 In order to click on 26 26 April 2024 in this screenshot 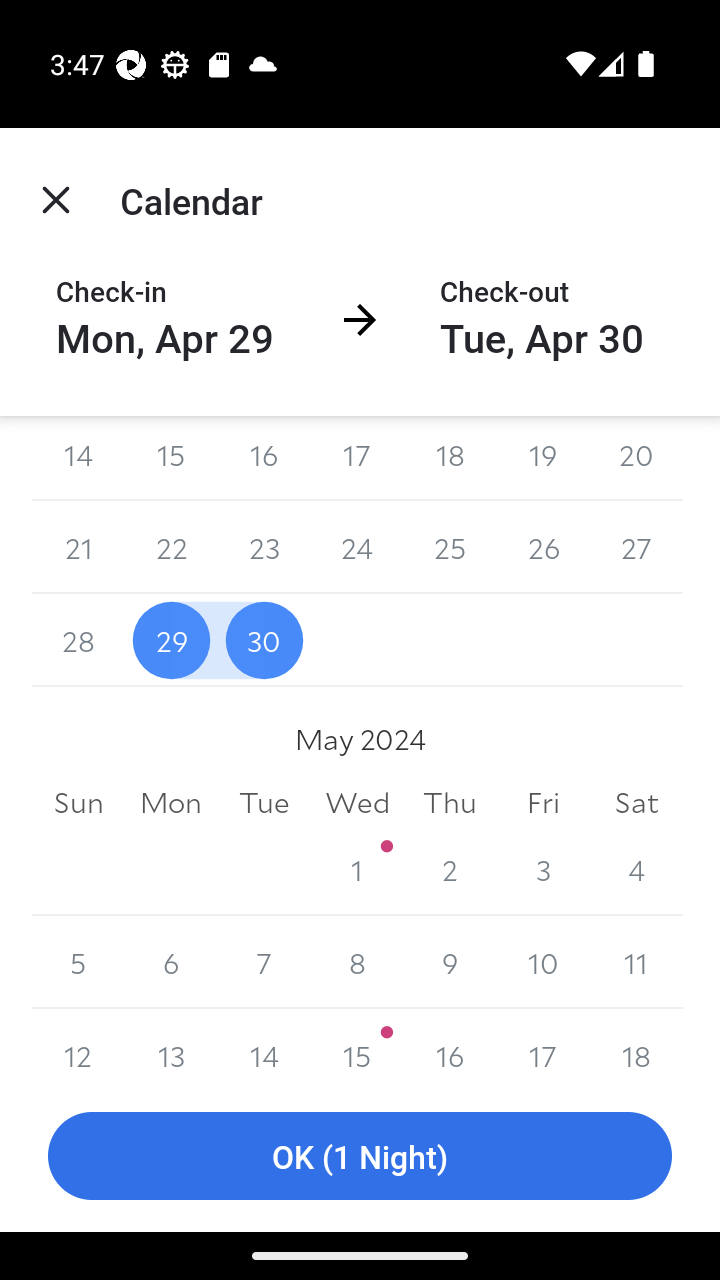, I will do `click(542, 546)`.